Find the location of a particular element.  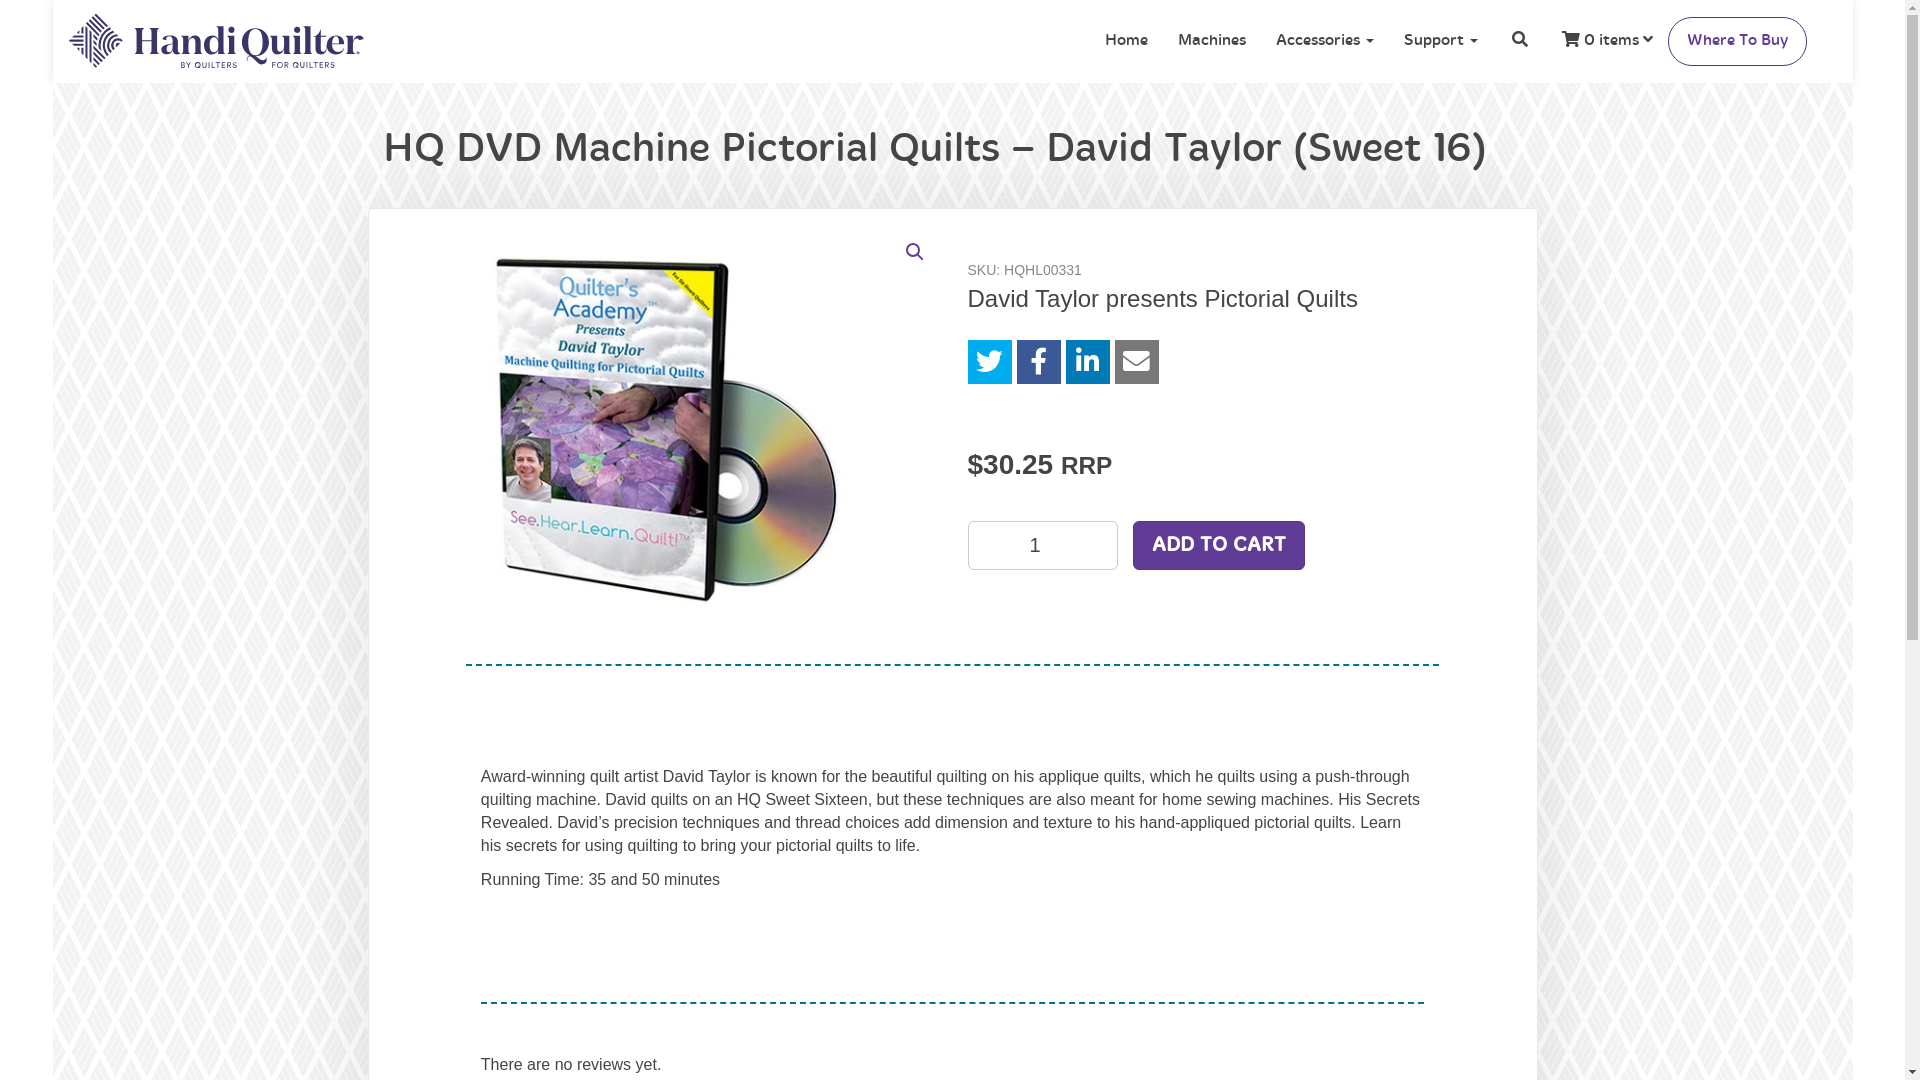

Share on Twitter is located at coordinates (990, 362).